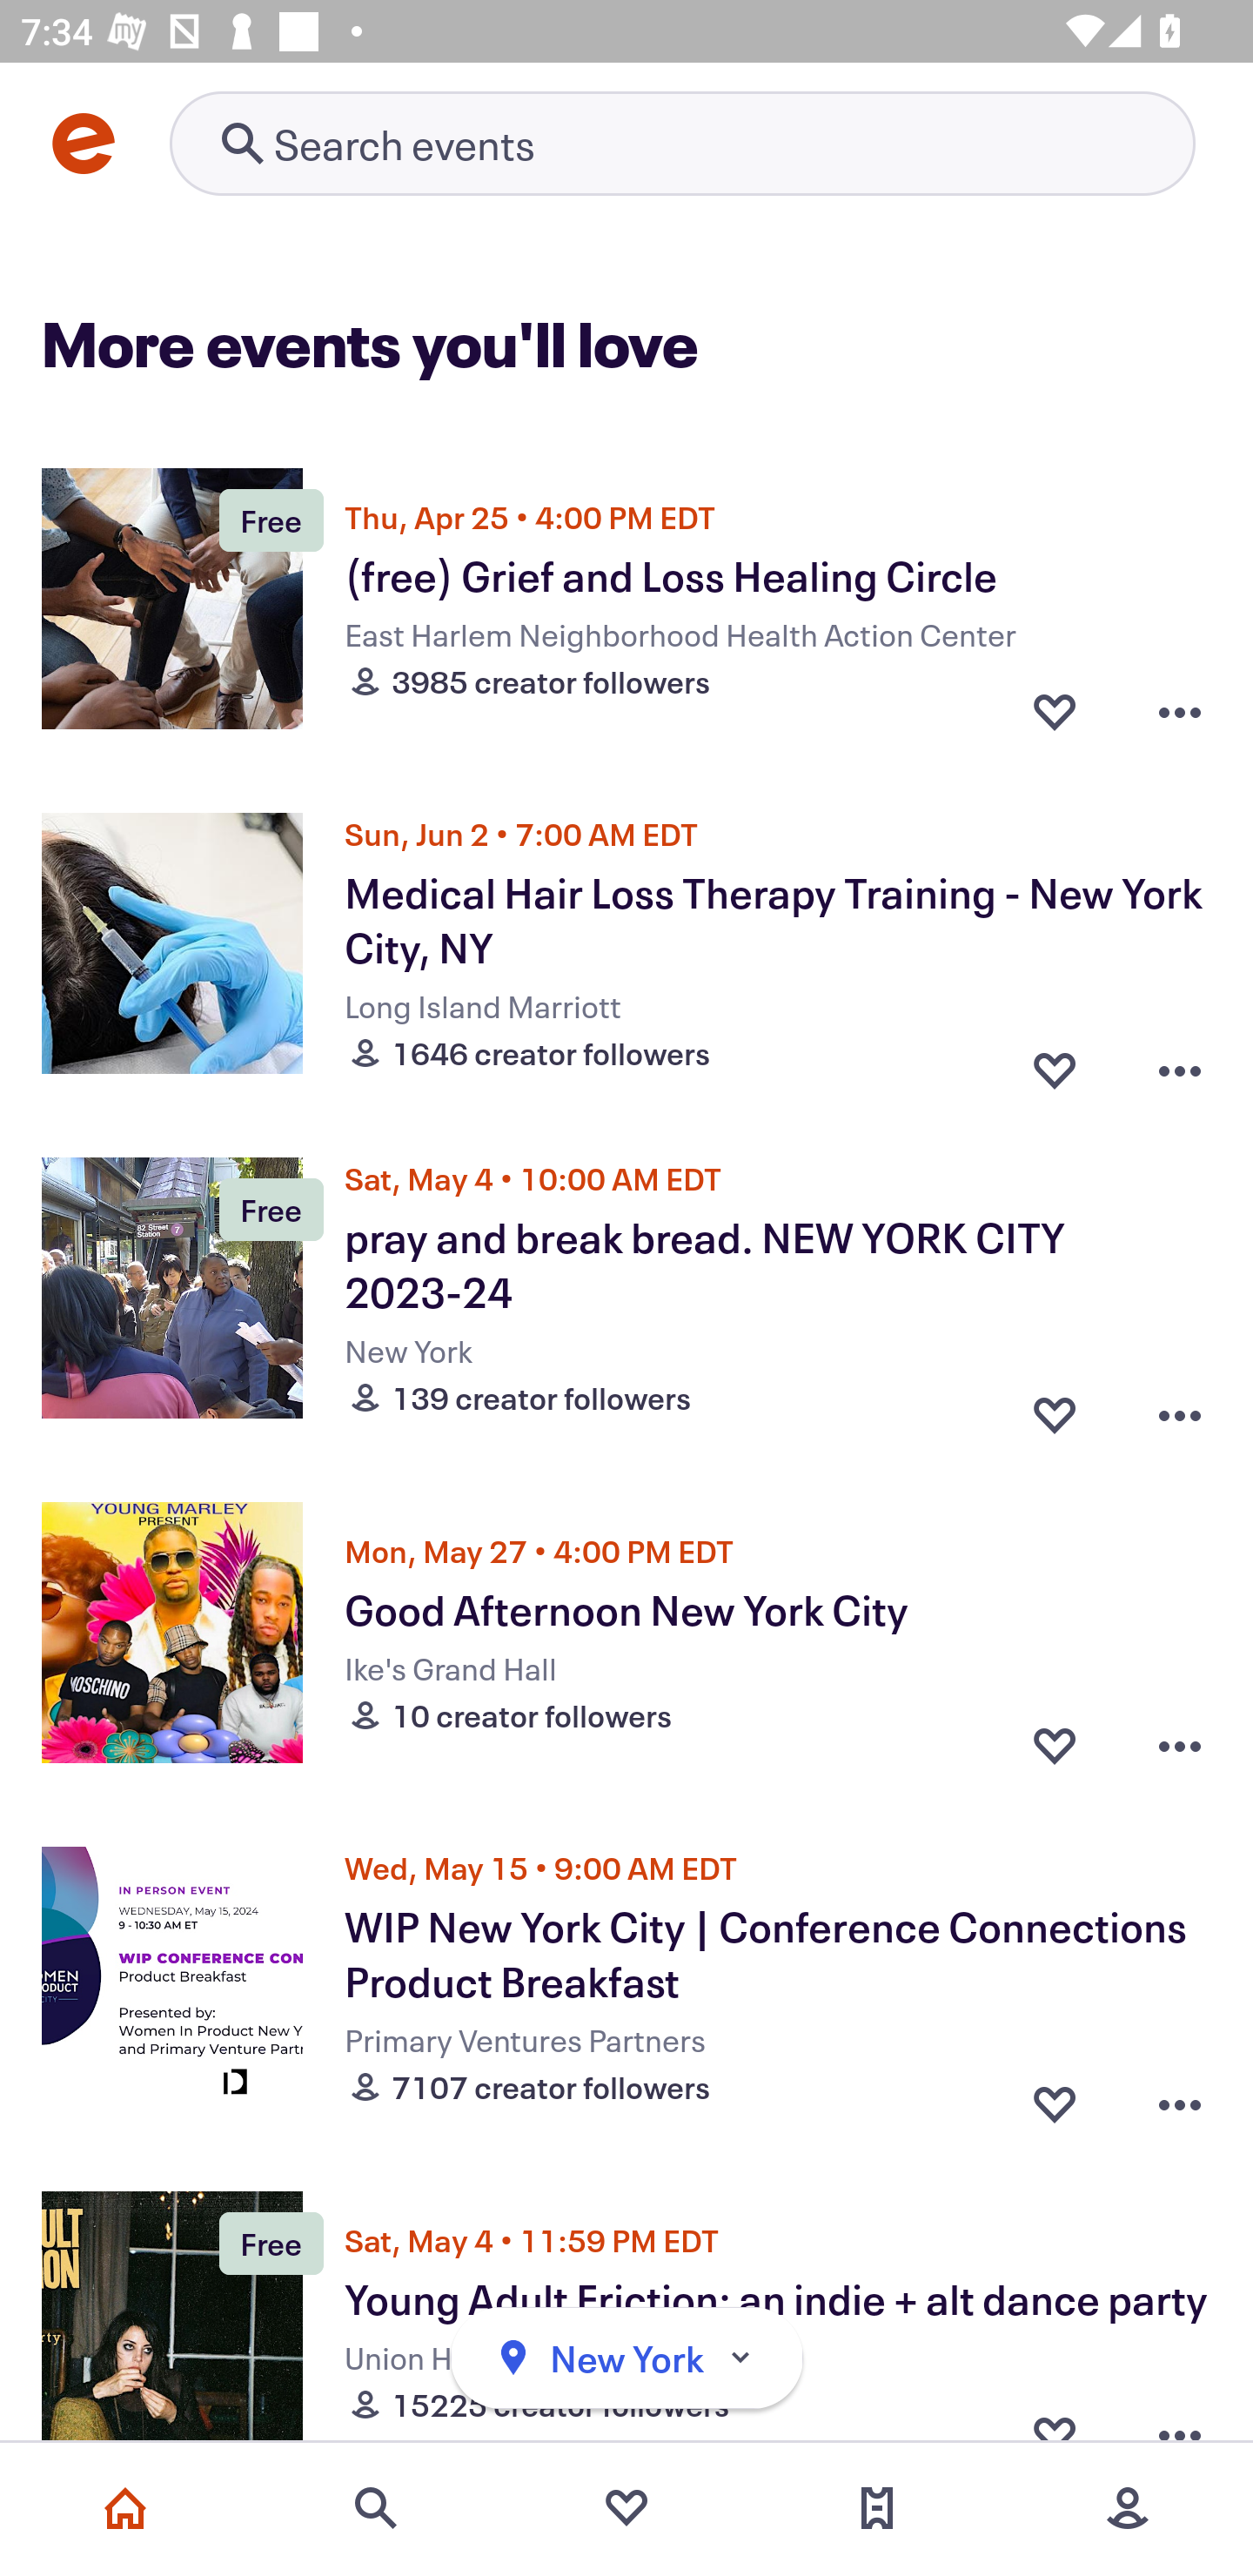  Describe the element at coordinates (125, 2508) in the screenshot. I see `Home` at that location.